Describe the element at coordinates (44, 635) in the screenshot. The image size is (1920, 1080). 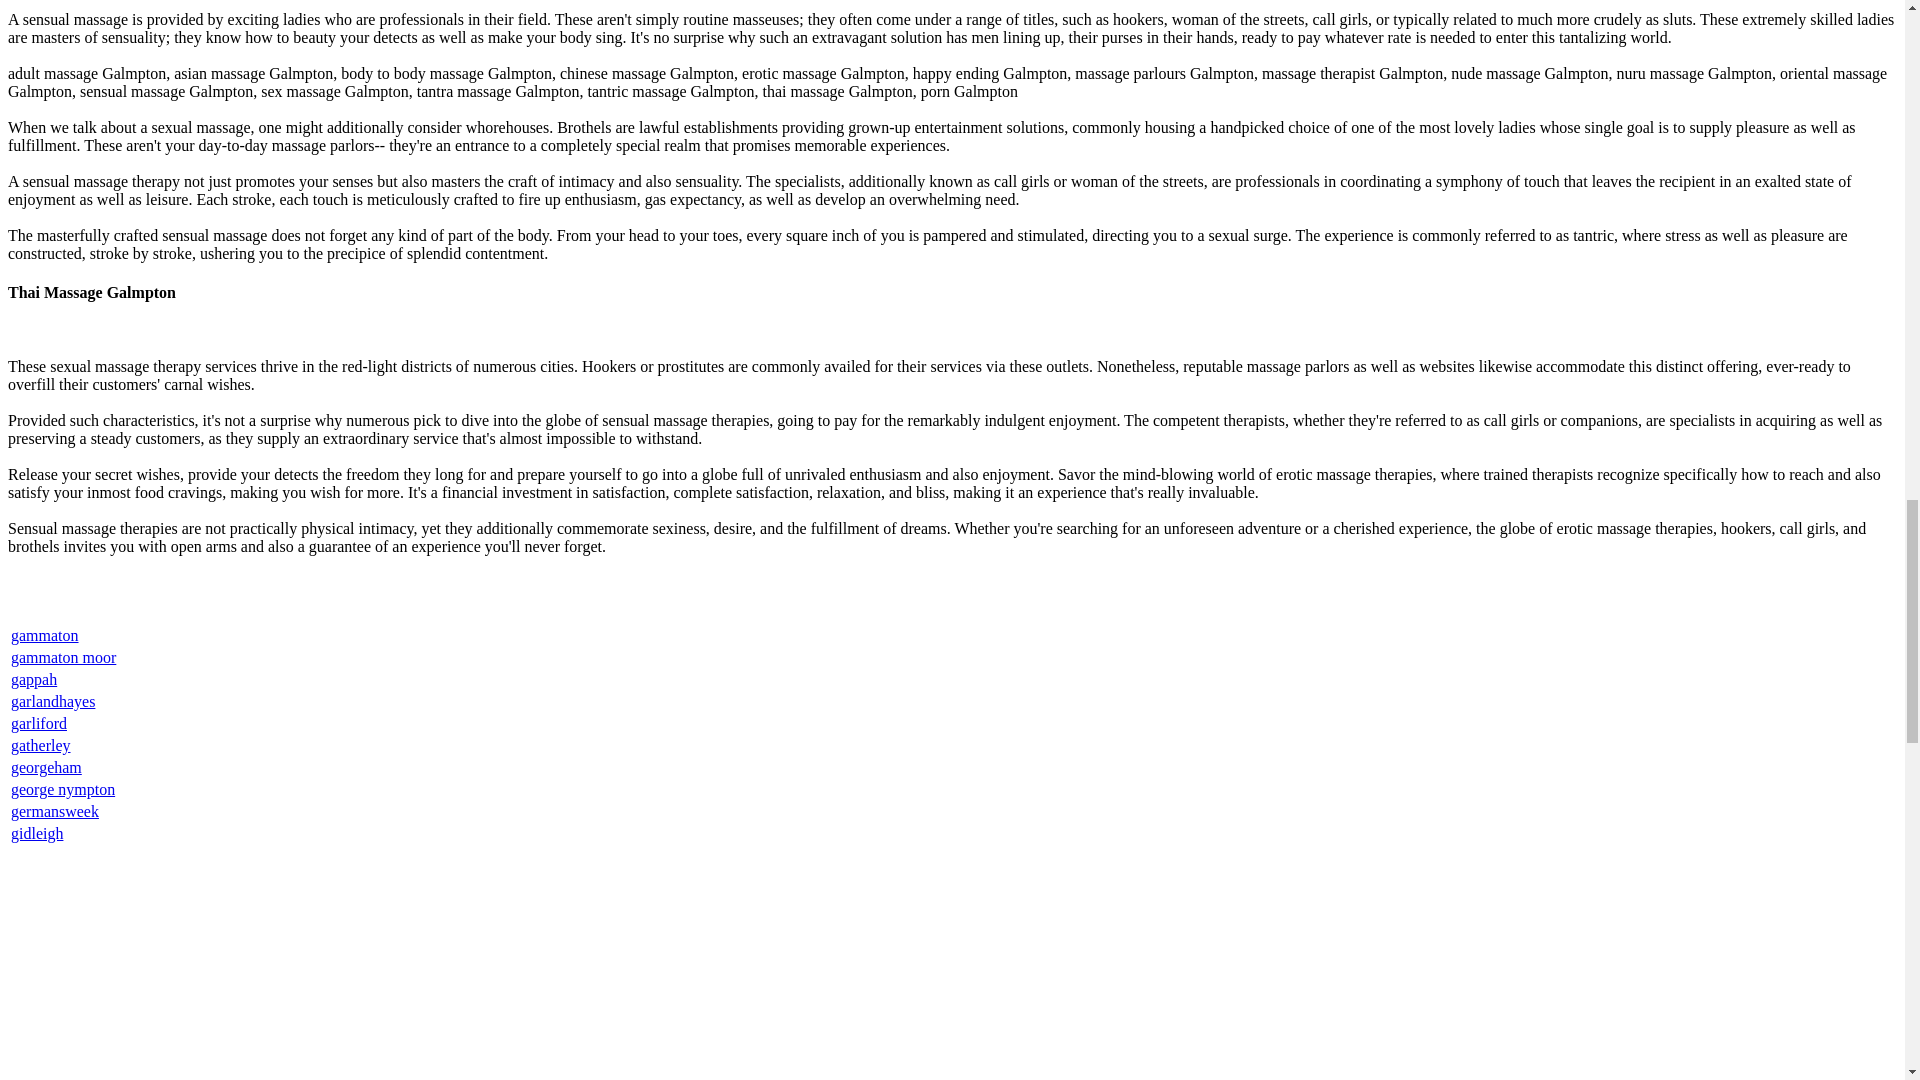
I see `gammaton` at that location.